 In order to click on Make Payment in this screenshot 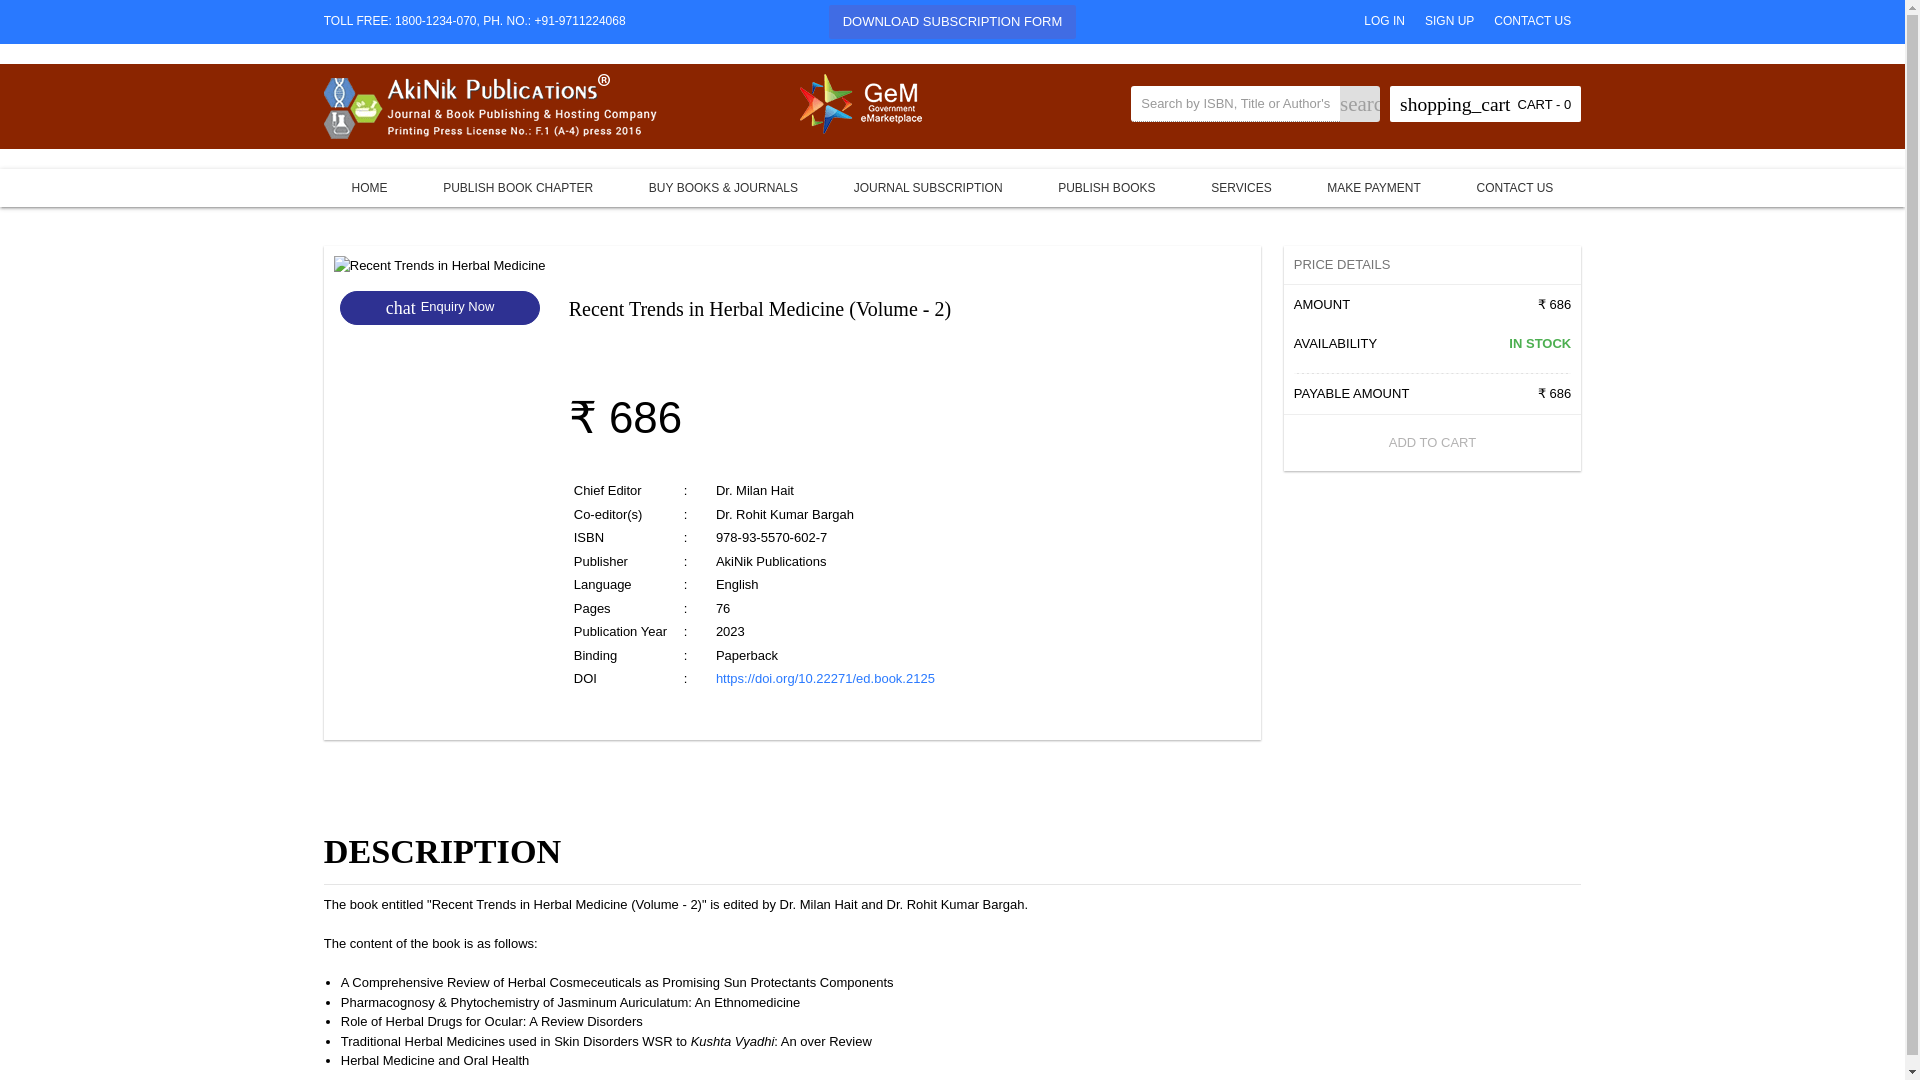, I will do `click(1373, 187)`.